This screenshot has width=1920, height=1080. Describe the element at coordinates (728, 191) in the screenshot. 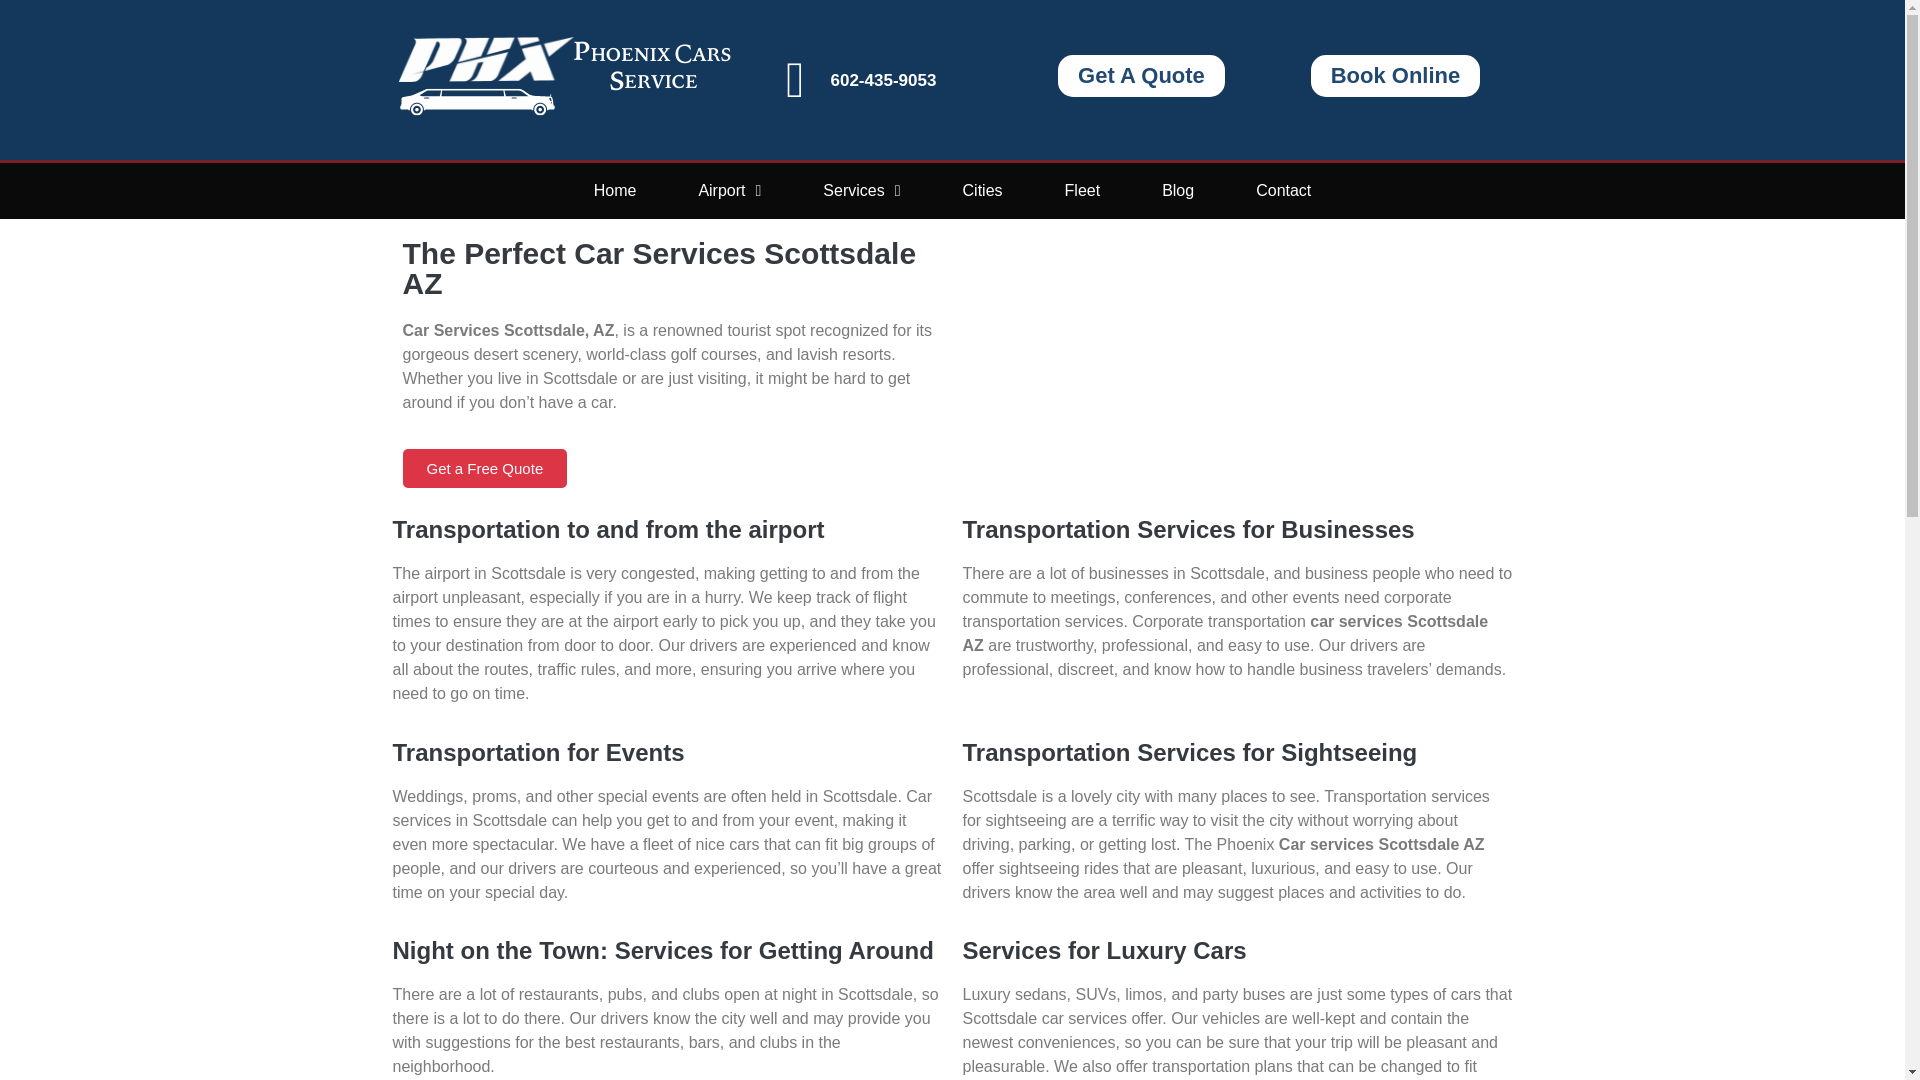

I see `Airport` at that location.